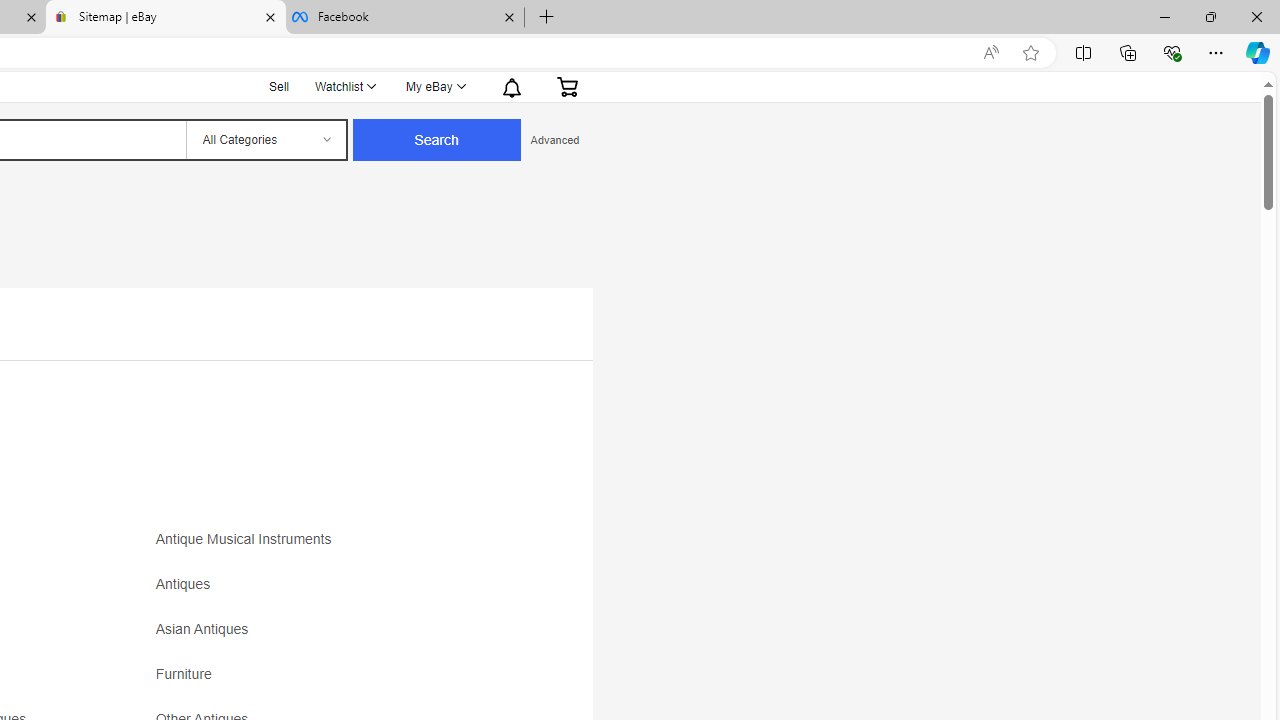 The image size is (1280, 720). What do you see at coordinates (991, 53) in the screenshot?
I see `Read aloud this page (Ctrl+Shift+U)` at bounding box center [991, 53].